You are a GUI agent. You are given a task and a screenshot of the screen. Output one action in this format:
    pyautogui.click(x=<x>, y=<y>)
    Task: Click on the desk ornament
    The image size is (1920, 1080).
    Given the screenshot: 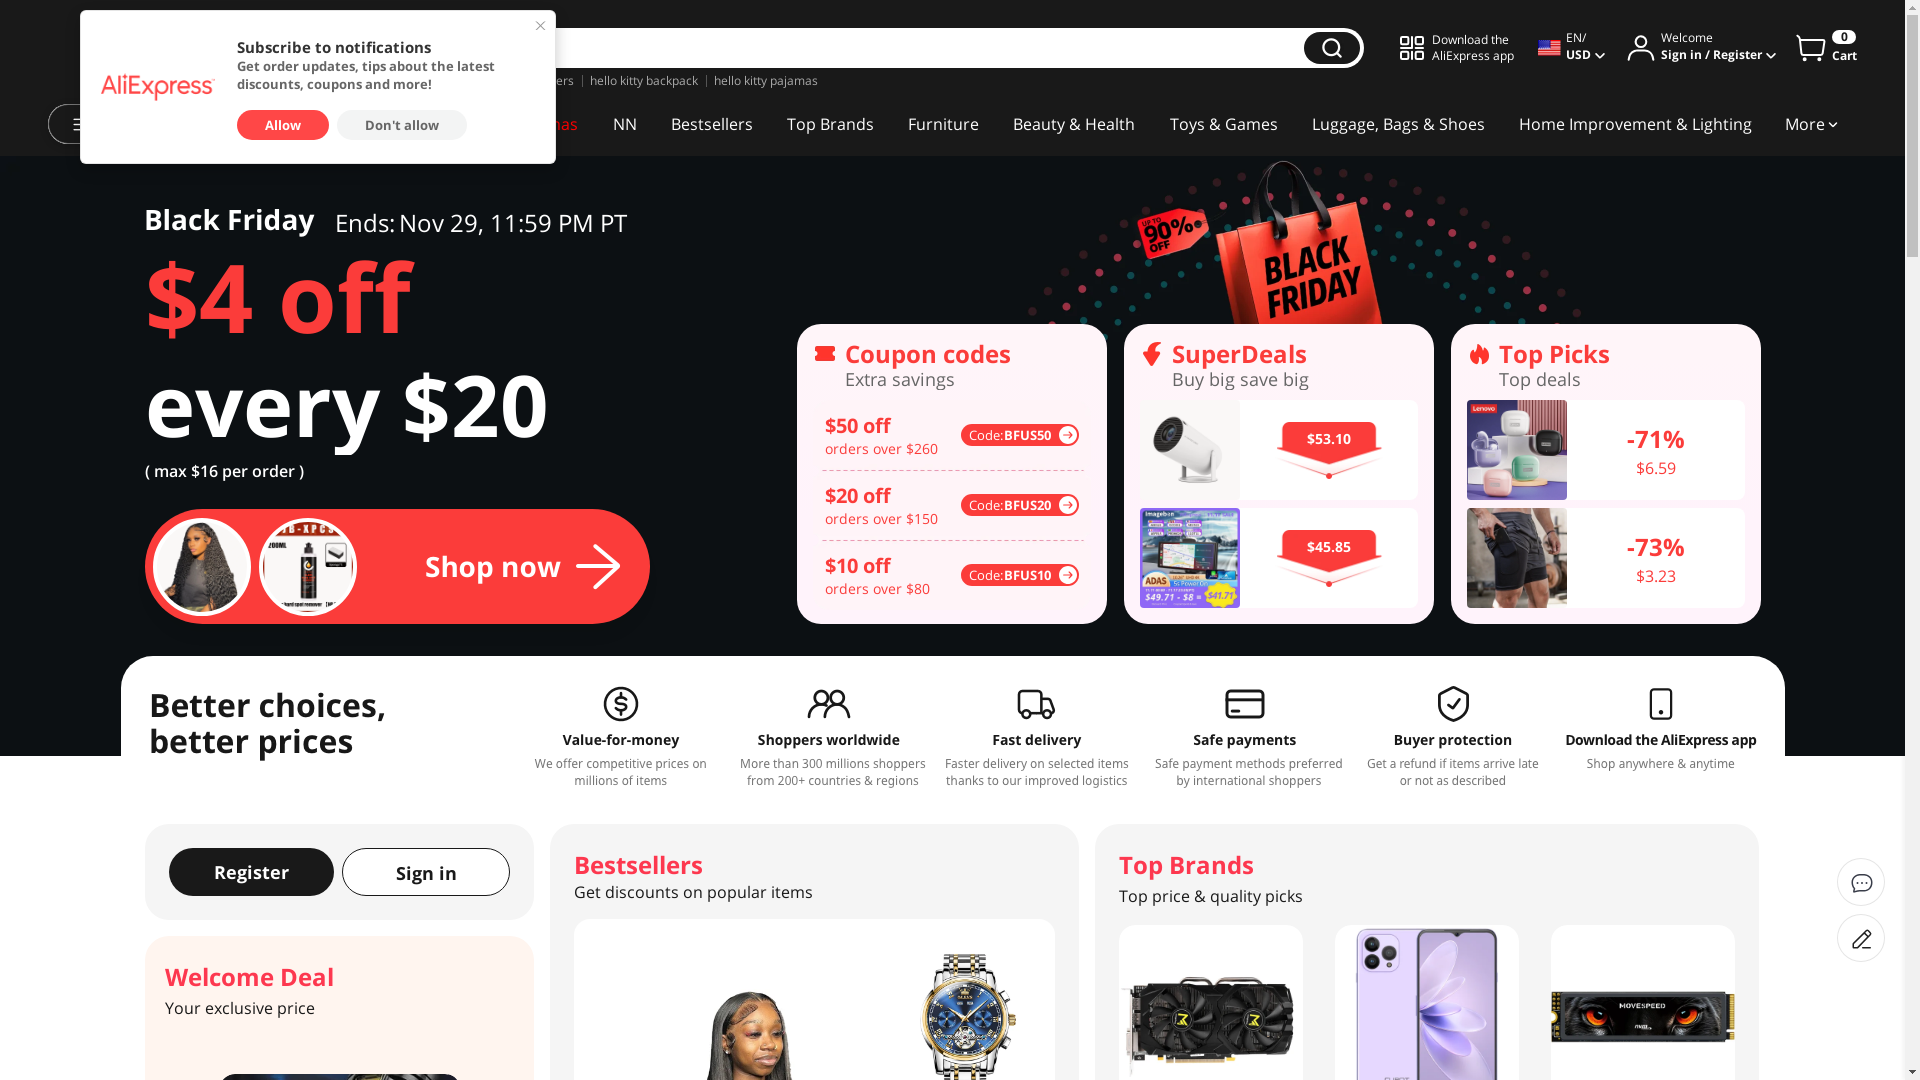 What is the action you would take?
    pyautogui.click(x=354, y=80)
    